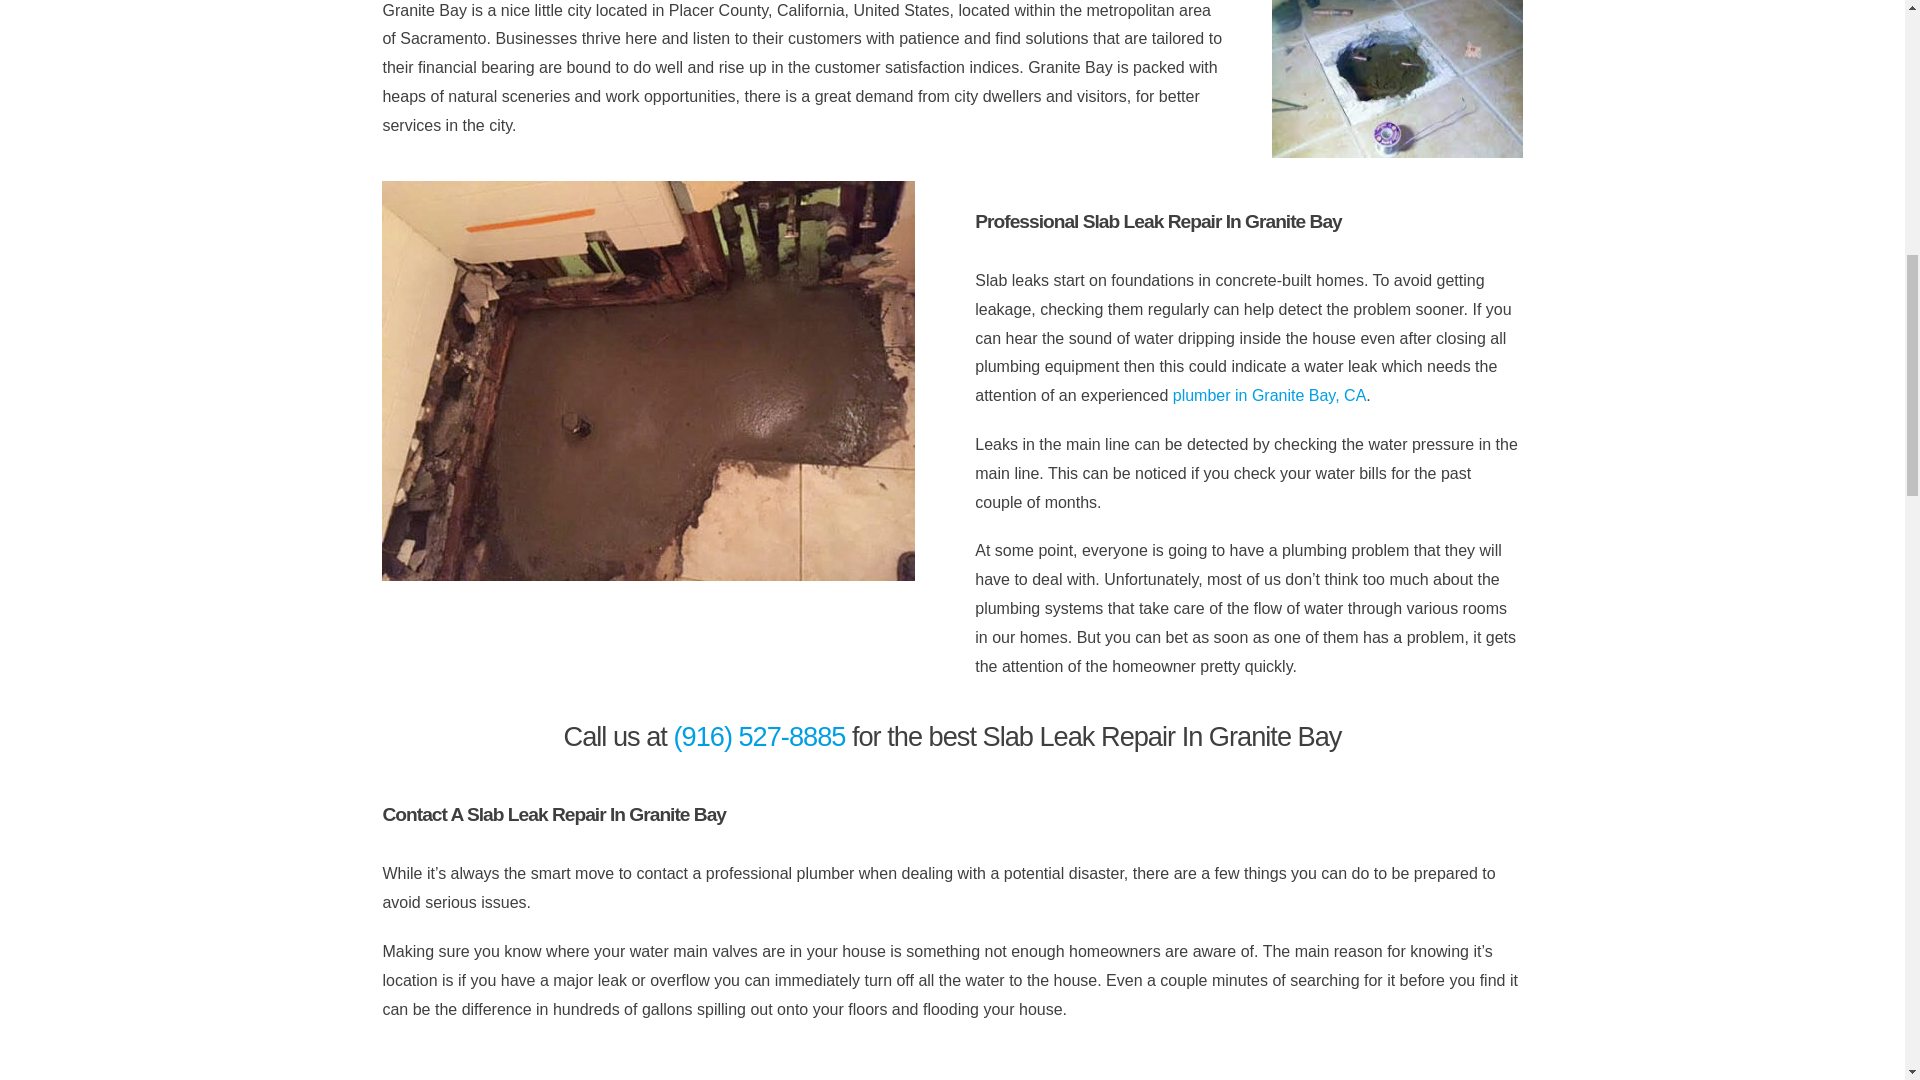 This screenshot has width=1920, height=1080. I want to click on Slab-Leak-Repair3, so click(1396, 79).